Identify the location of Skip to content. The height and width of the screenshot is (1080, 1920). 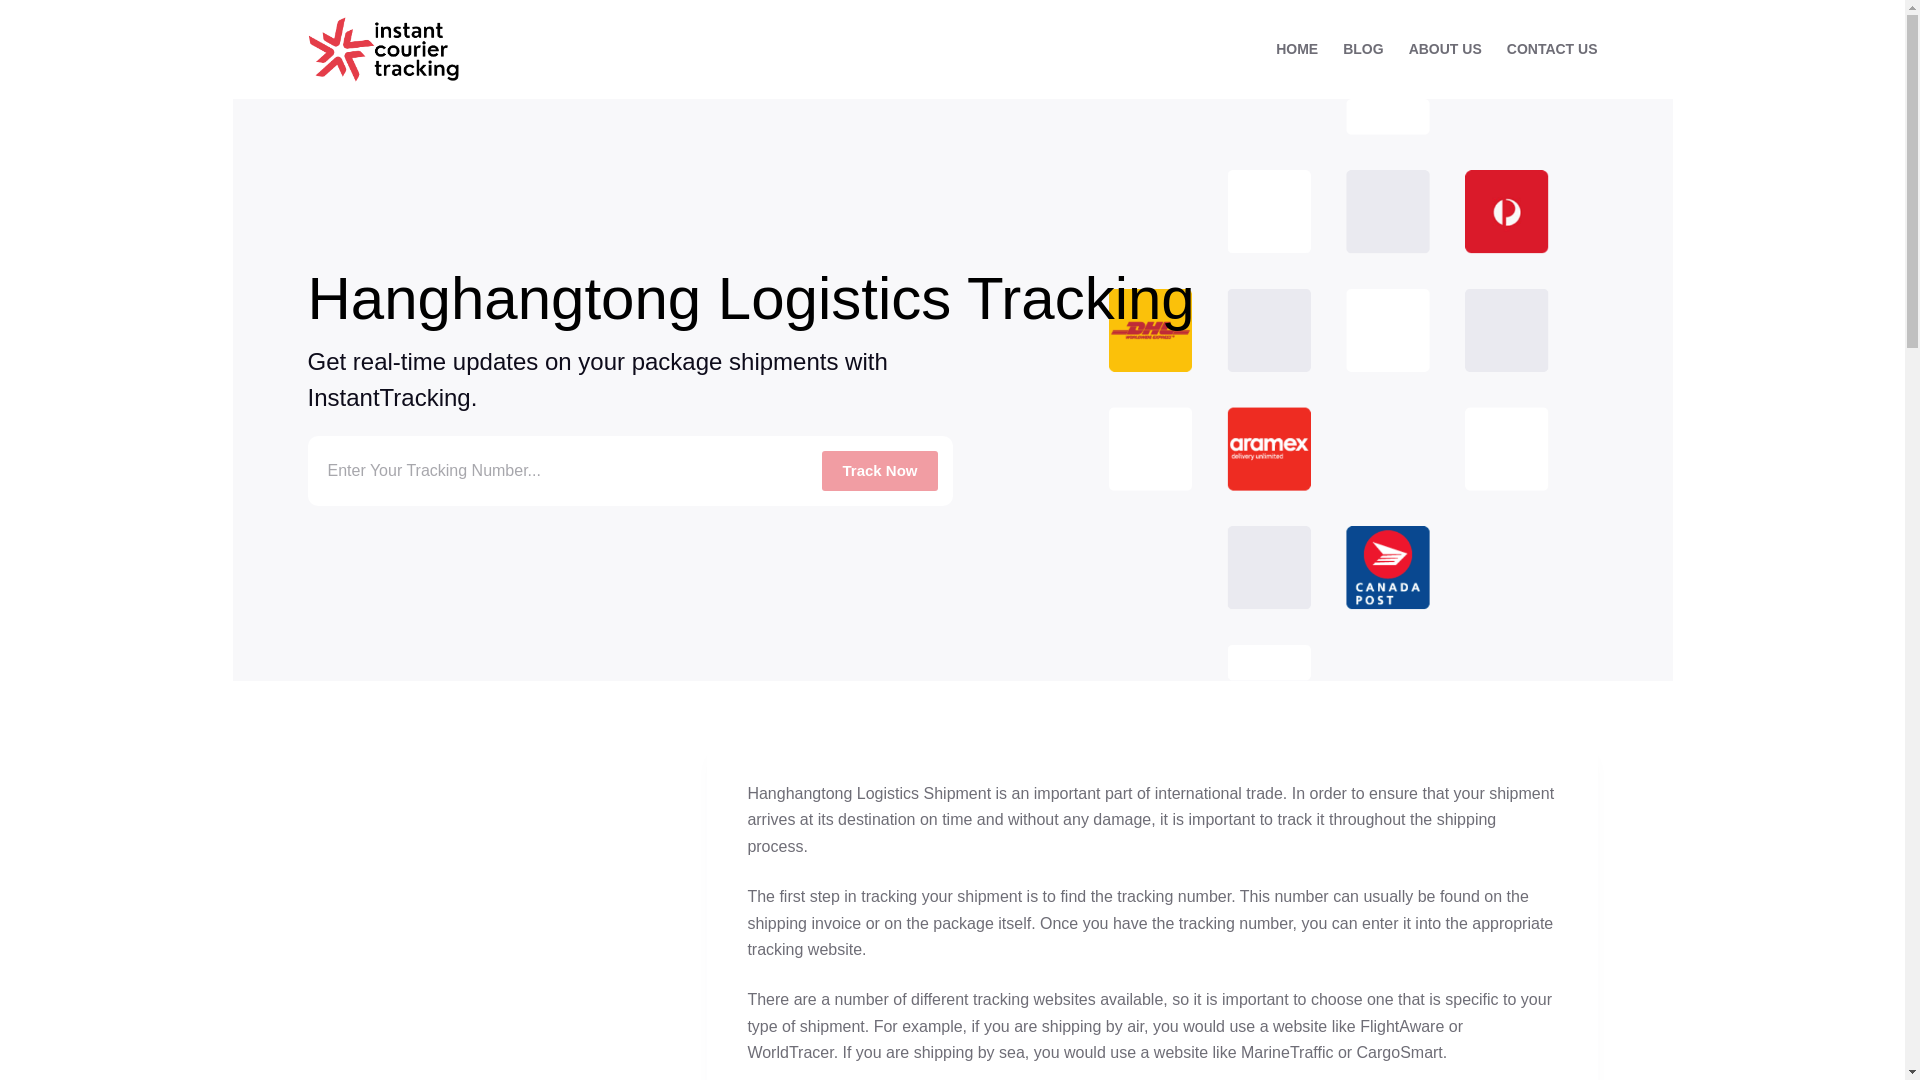
(20, 10).